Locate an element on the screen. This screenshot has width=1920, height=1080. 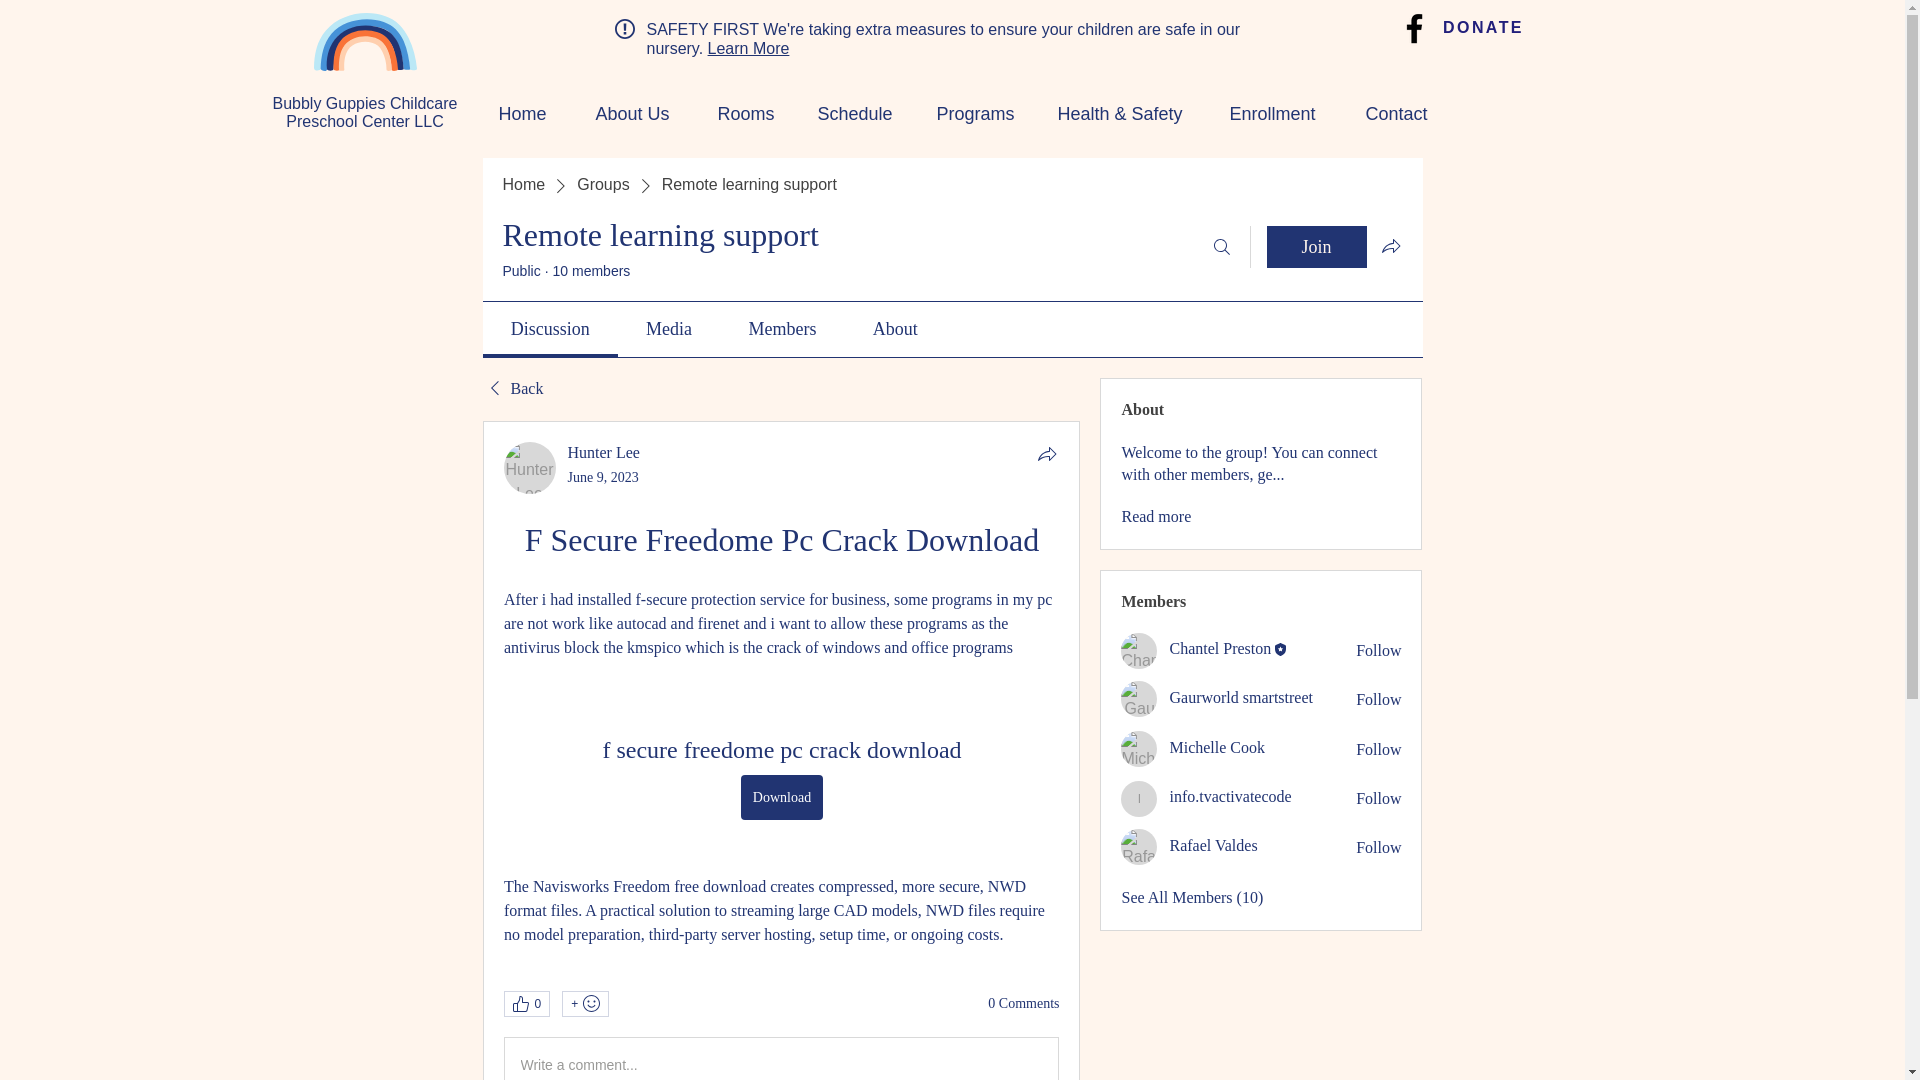
info.tvactivatecode is located at coordinates (1230, 796).